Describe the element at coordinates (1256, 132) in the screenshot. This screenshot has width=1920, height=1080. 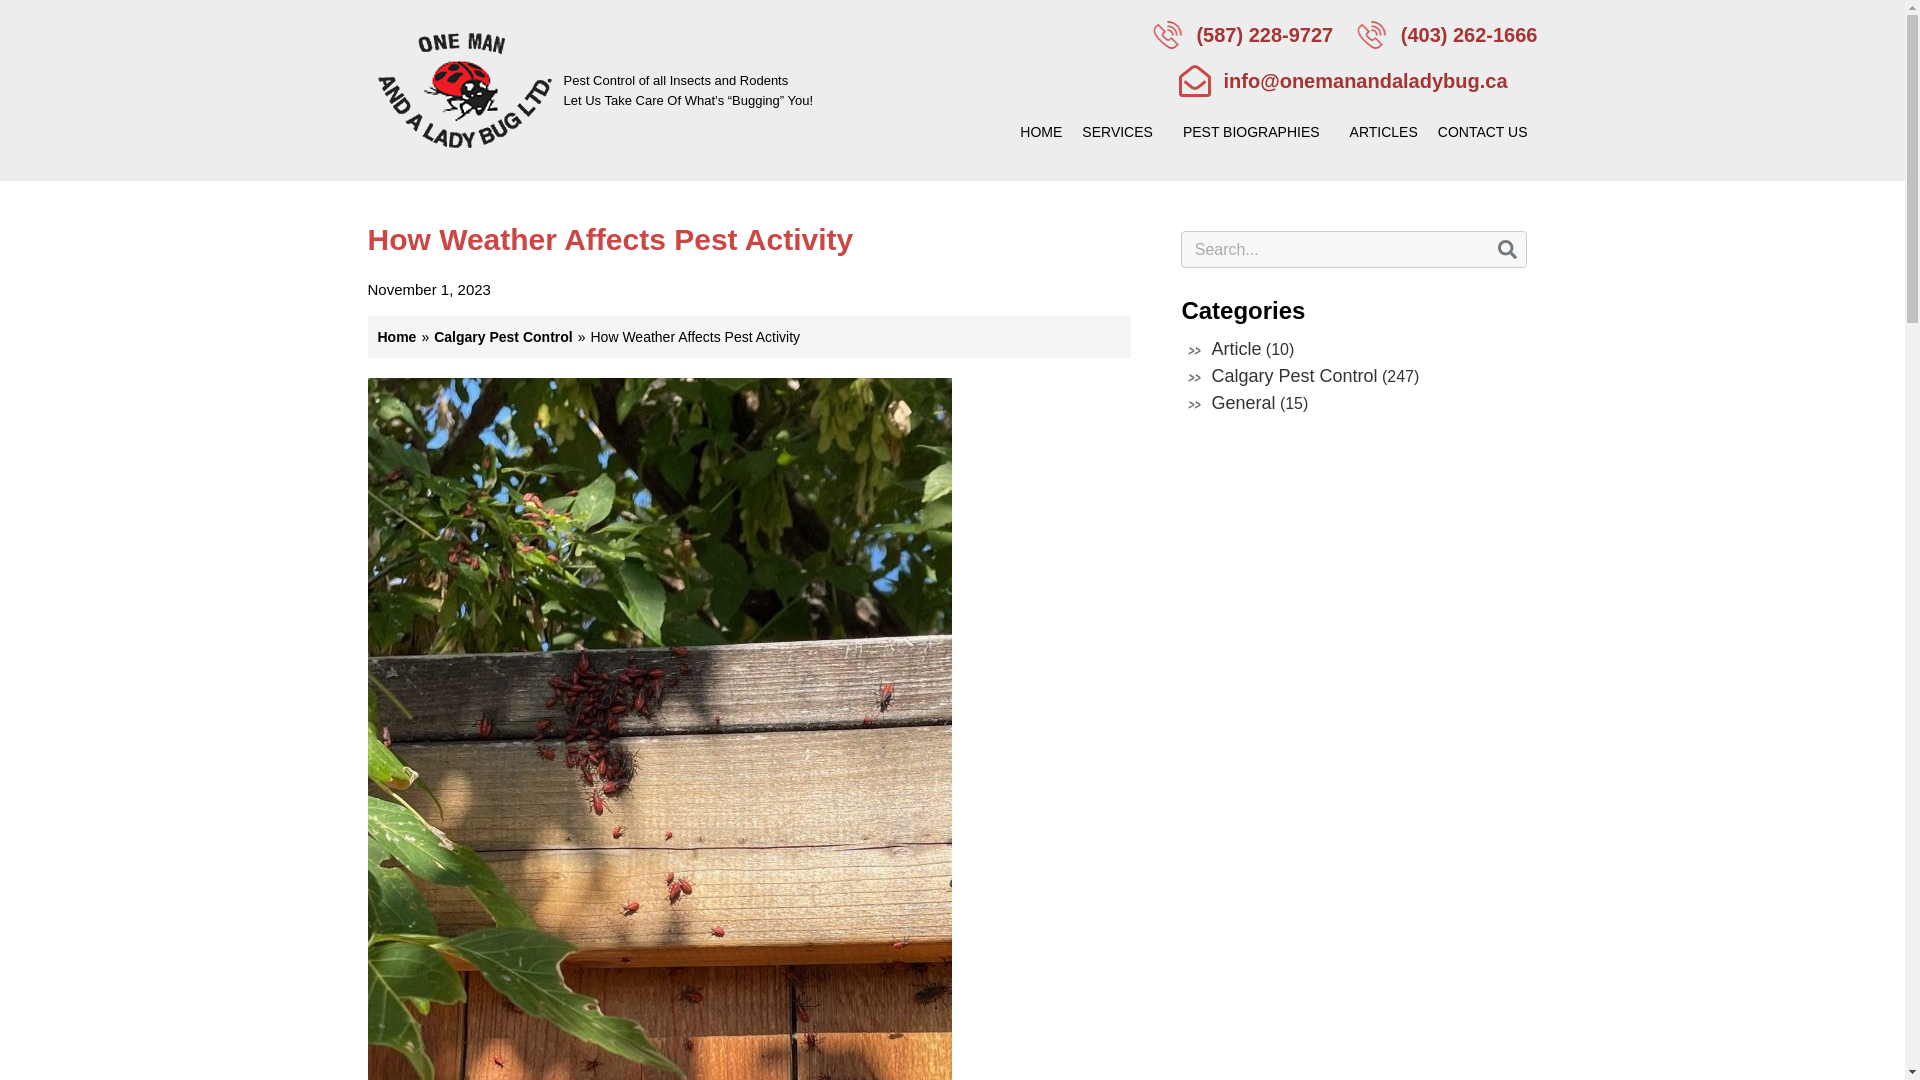
I see `PEST BIOGRAPHIES` at that location.